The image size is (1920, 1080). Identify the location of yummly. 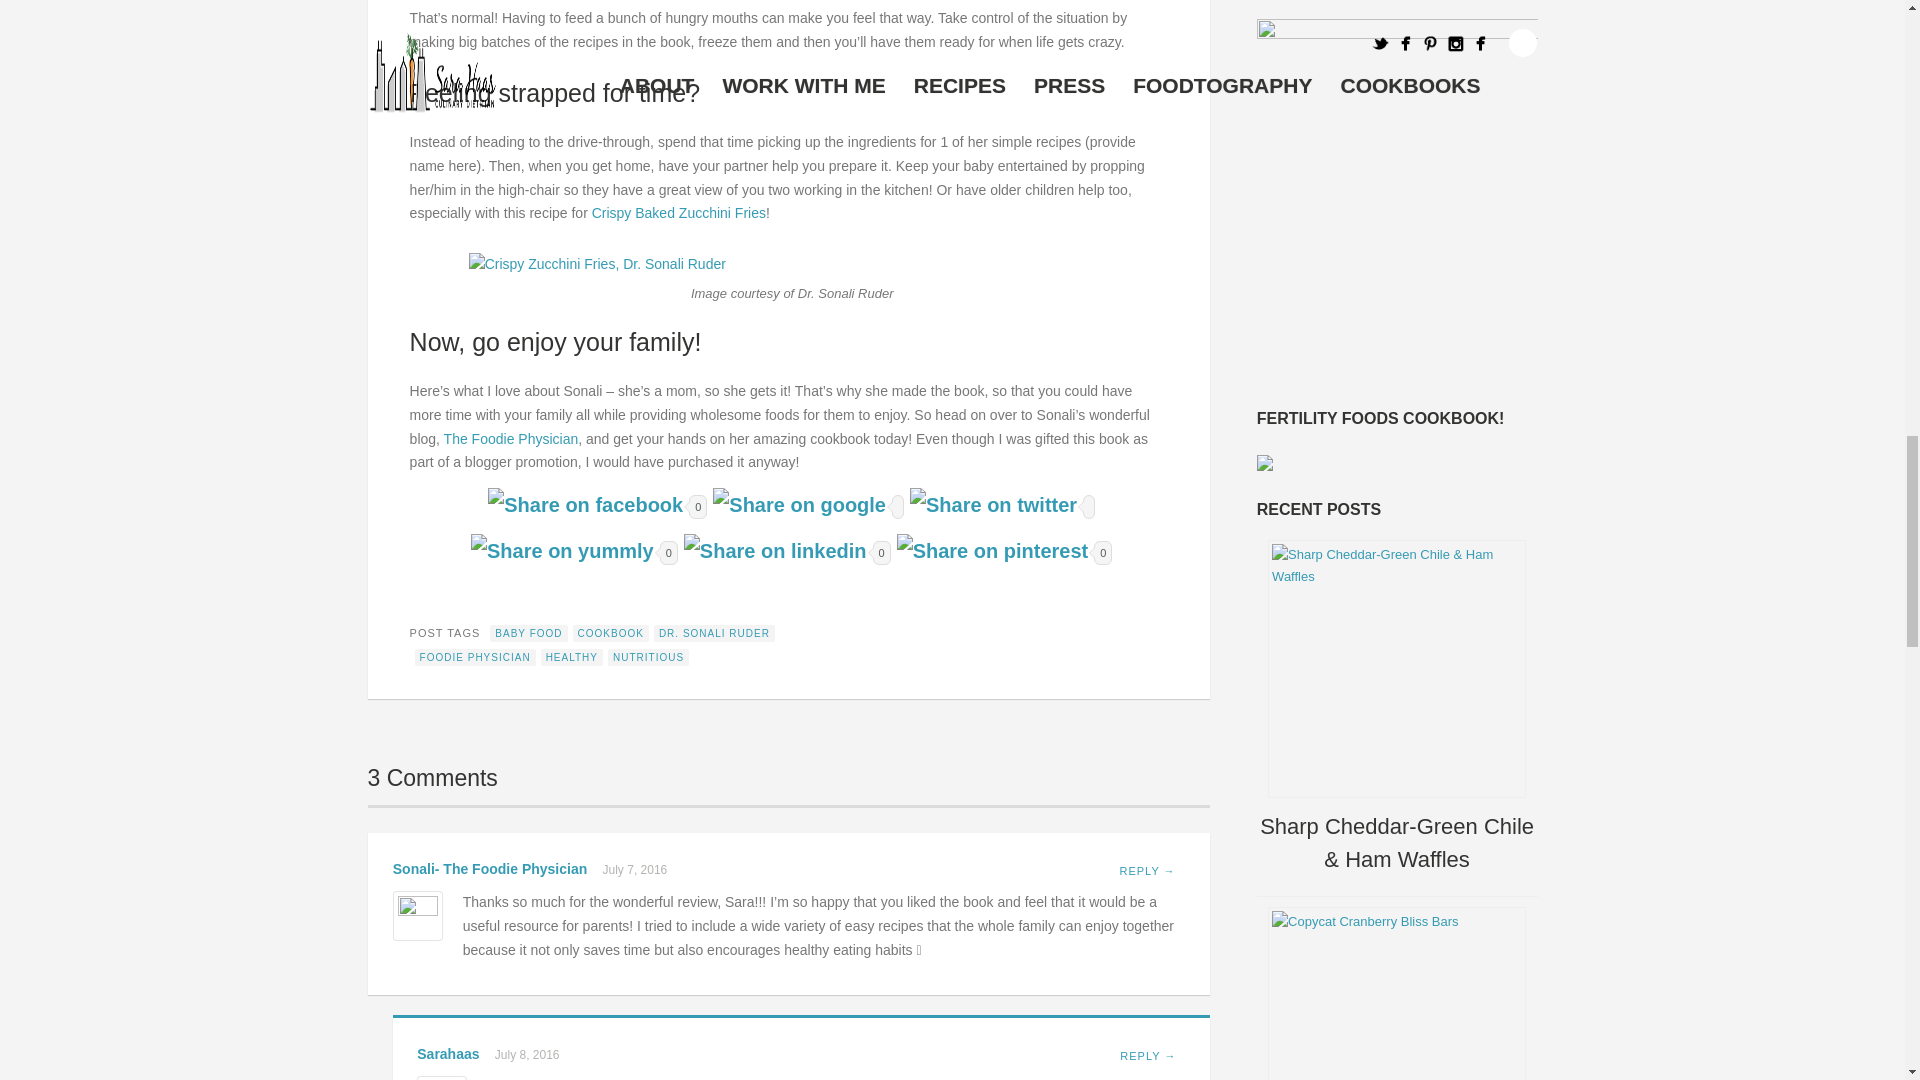
(562, 550).